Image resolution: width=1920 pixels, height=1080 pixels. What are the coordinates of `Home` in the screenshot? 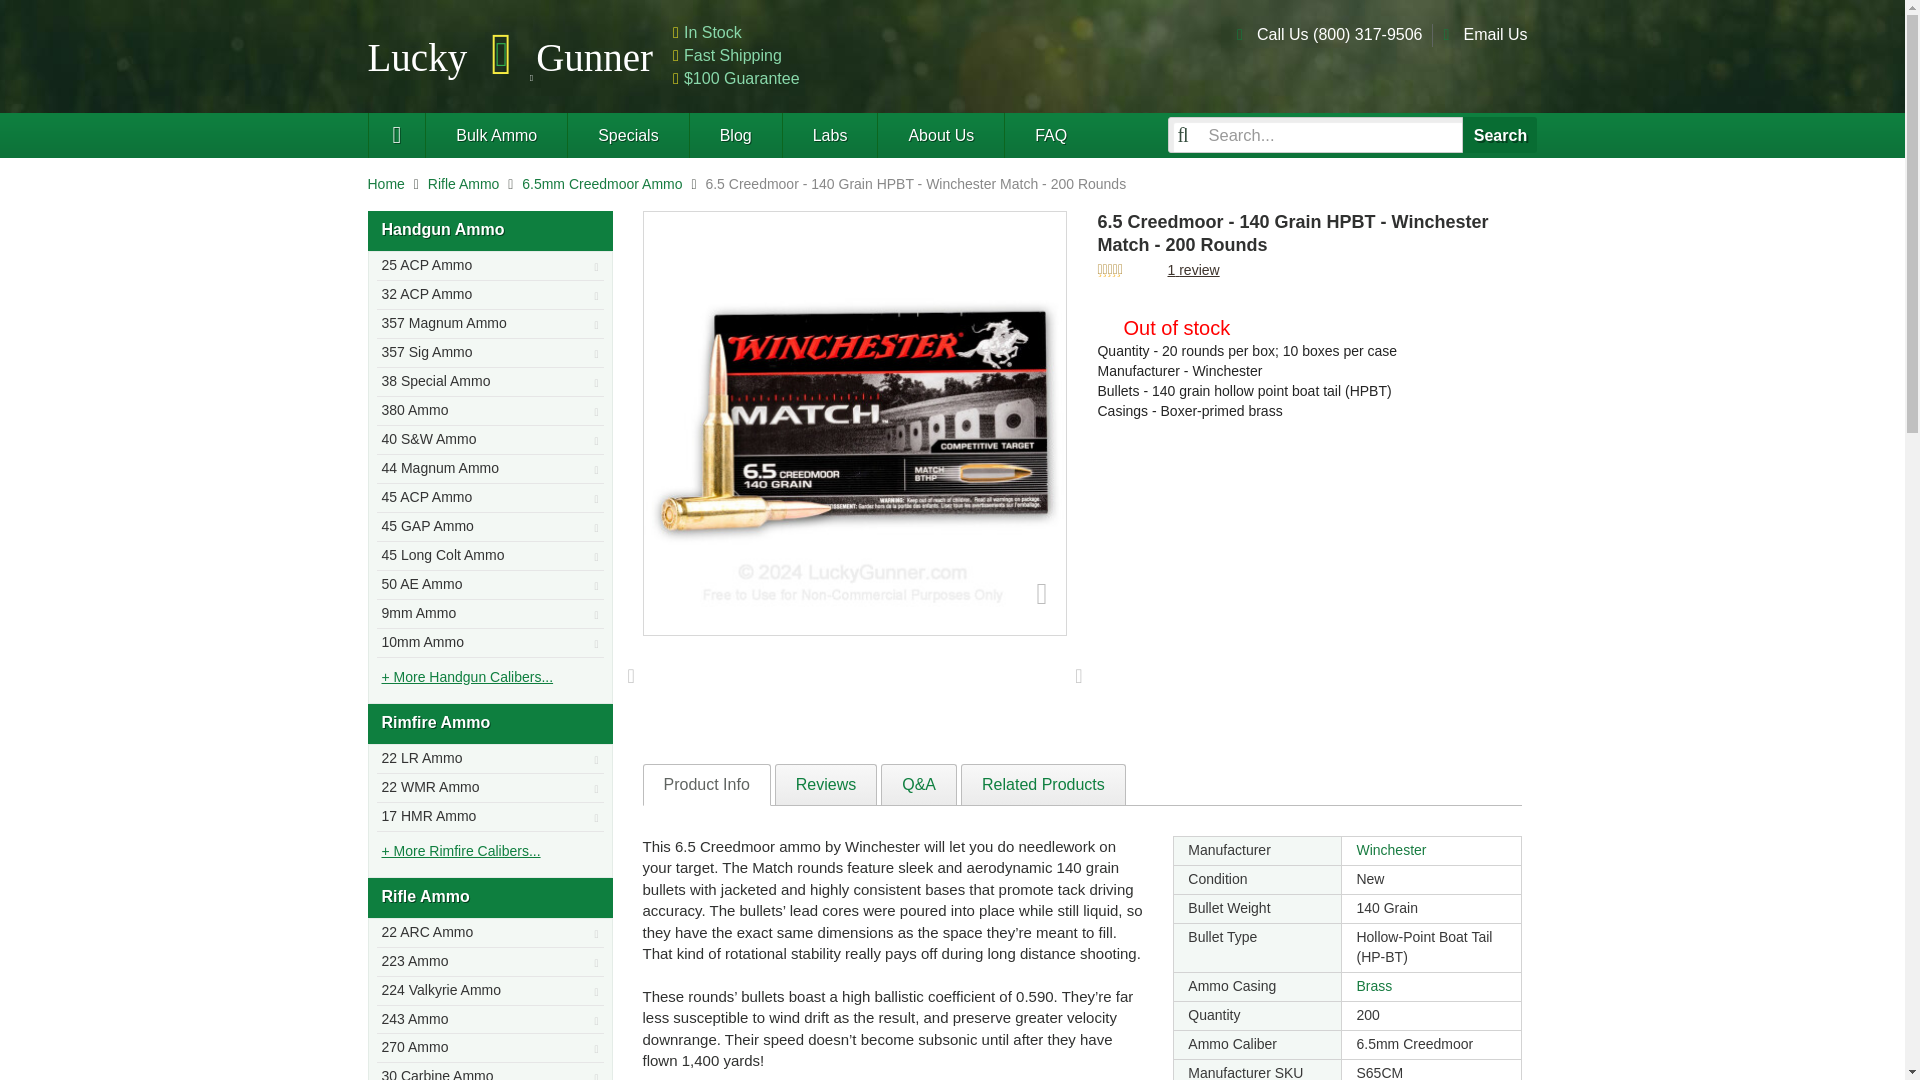 It's located at (386, 184).